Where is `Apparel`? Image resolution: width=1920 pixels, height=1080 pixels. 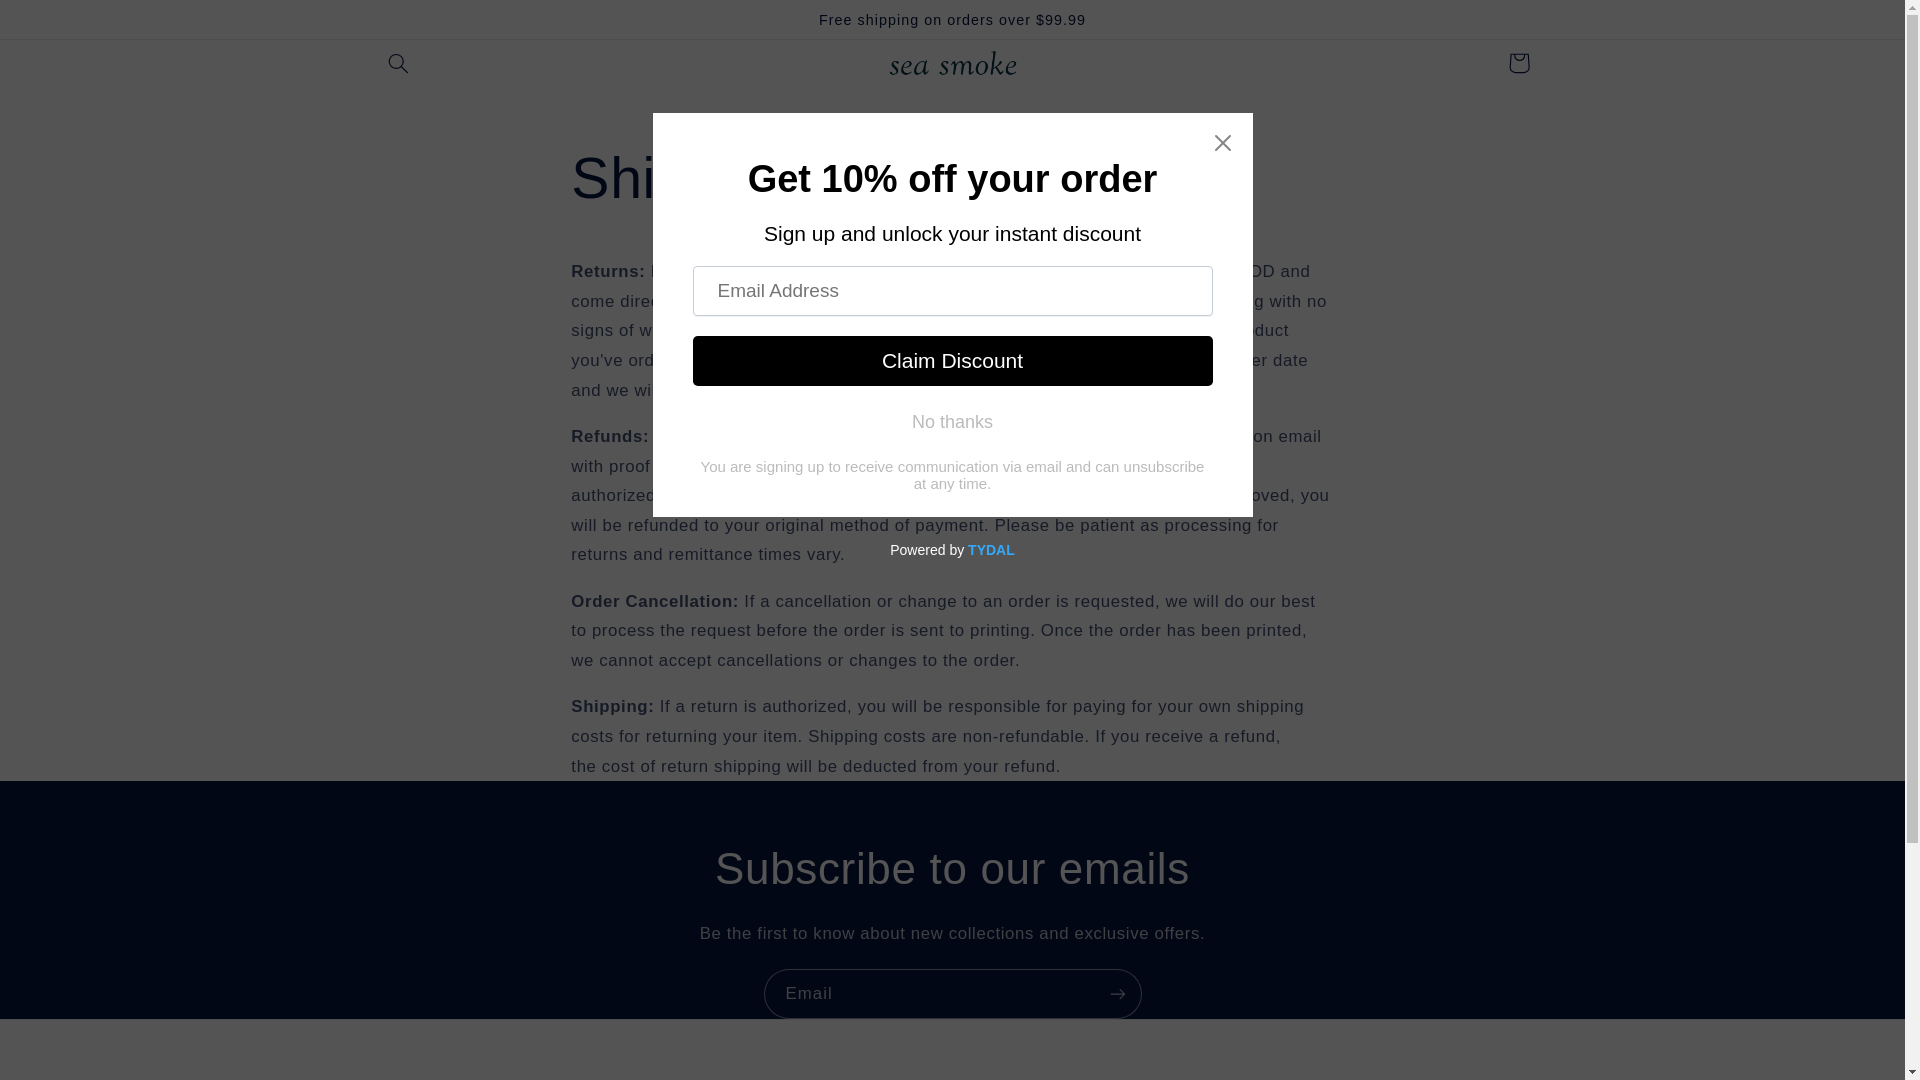 Apparel is located at coordinates (836, 120).